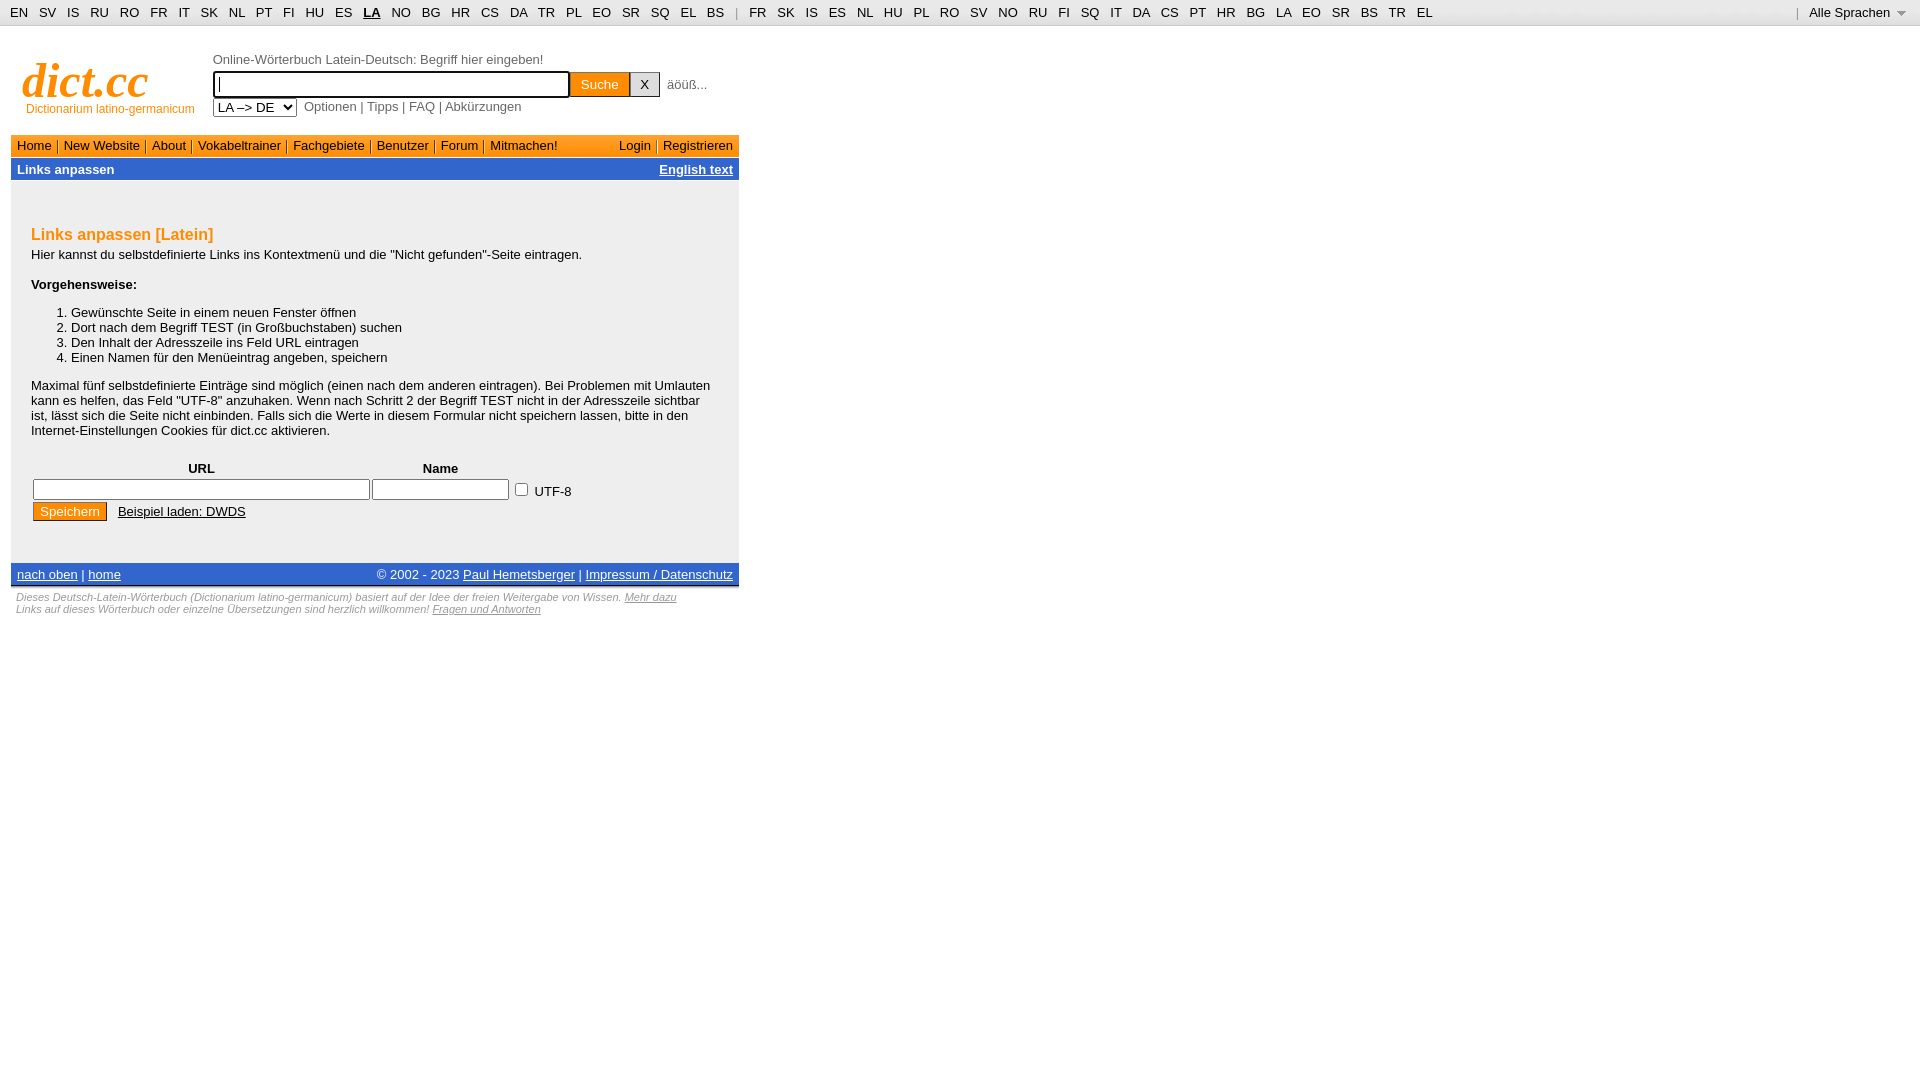 This screenshot has height=1080, width=1920. Describe the element at coordinates (422, 106) in the screenshot. I see `FAQ` at that location.